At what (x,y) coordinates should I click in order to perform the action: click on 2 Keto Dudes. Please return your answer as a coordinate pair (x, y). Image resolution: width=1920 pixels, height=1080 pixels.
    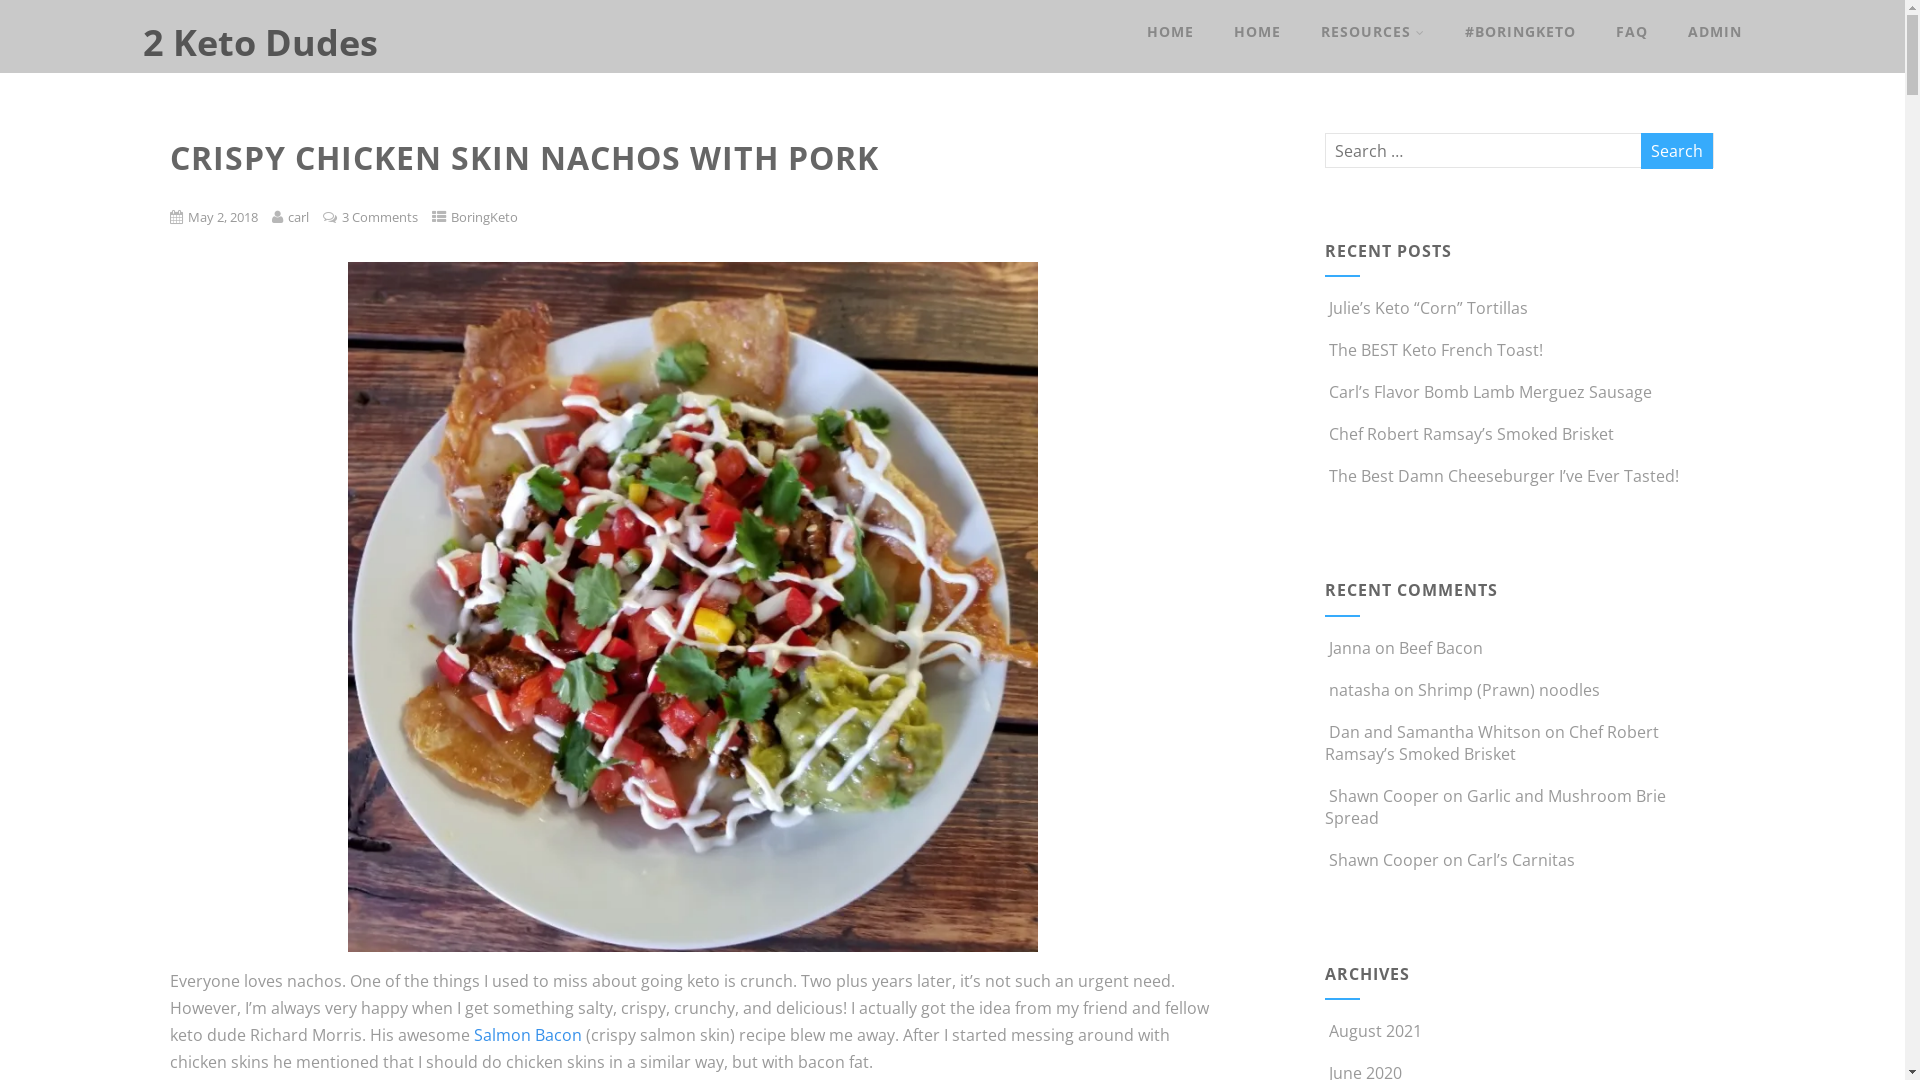
    Looking at the image, I should click on (260, 42).